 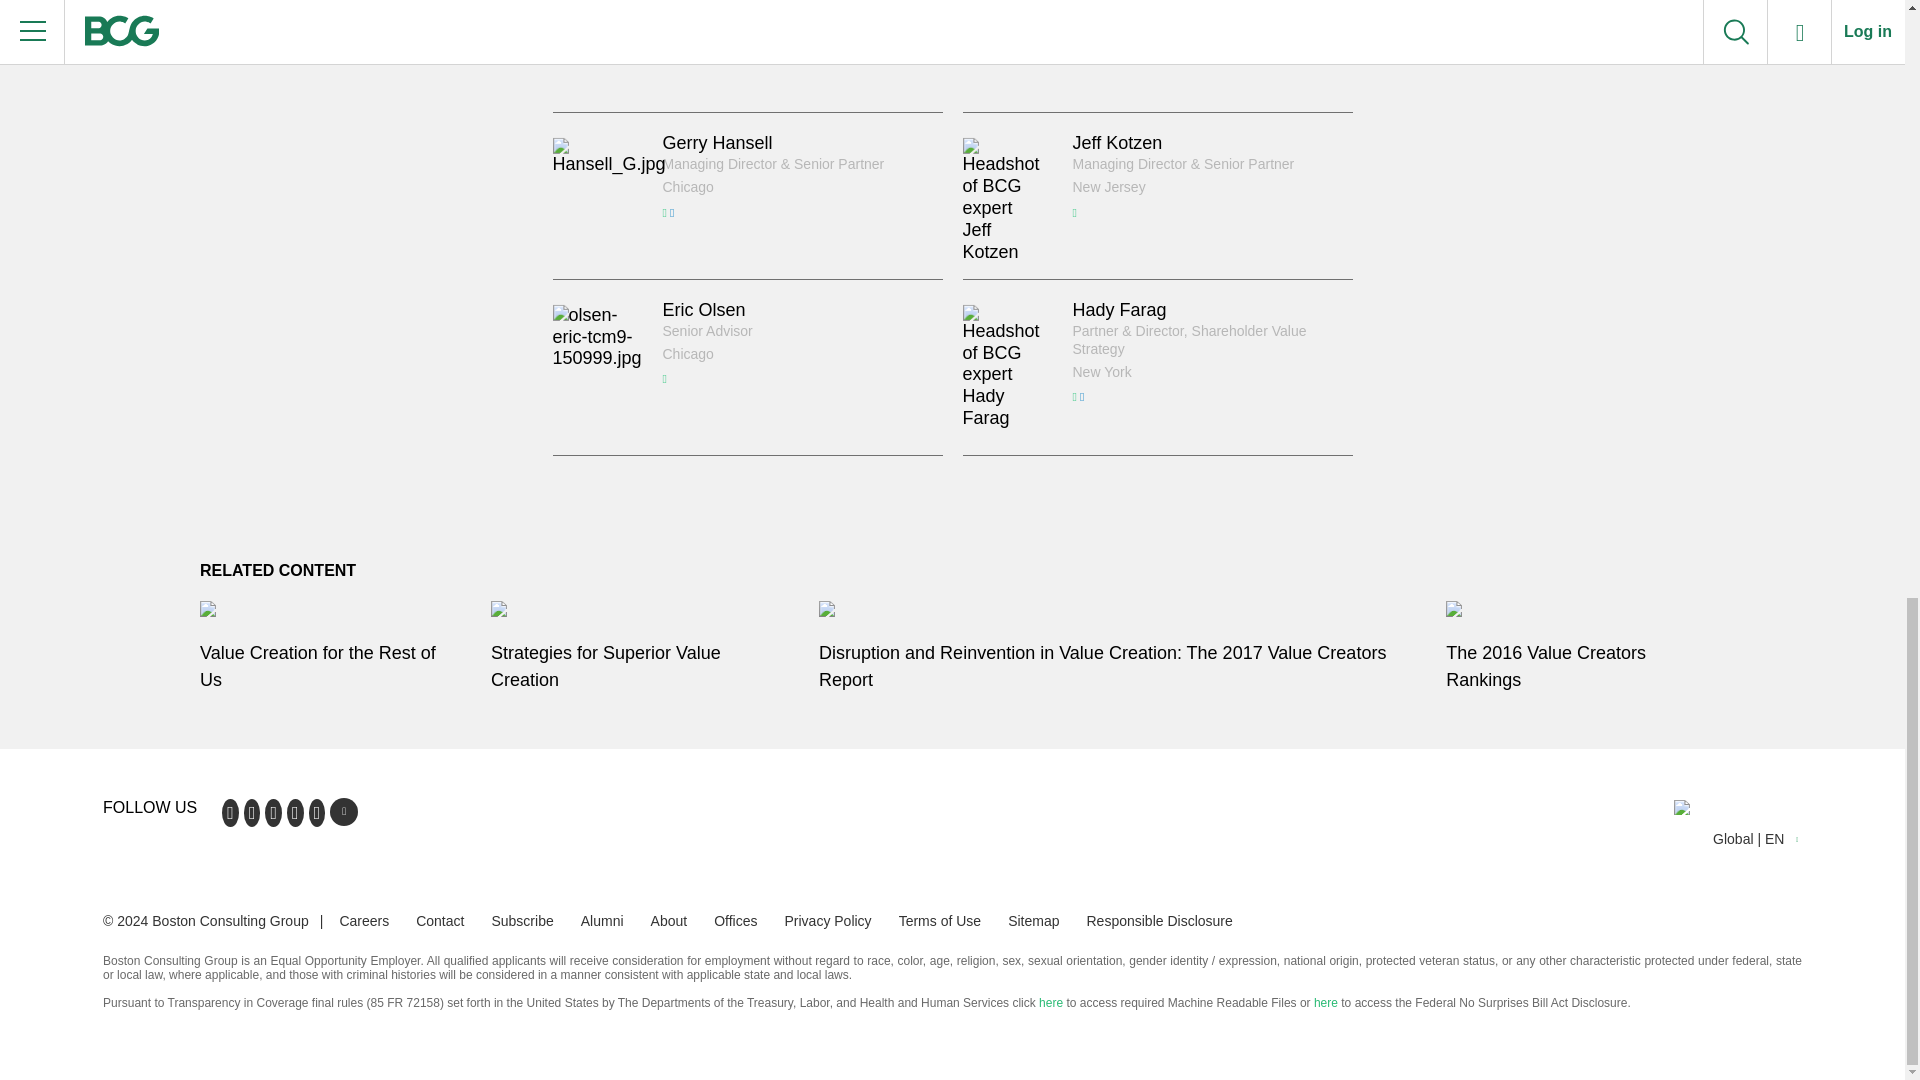 I want to click on Gerry Hansell, so click(x=716, y=142).